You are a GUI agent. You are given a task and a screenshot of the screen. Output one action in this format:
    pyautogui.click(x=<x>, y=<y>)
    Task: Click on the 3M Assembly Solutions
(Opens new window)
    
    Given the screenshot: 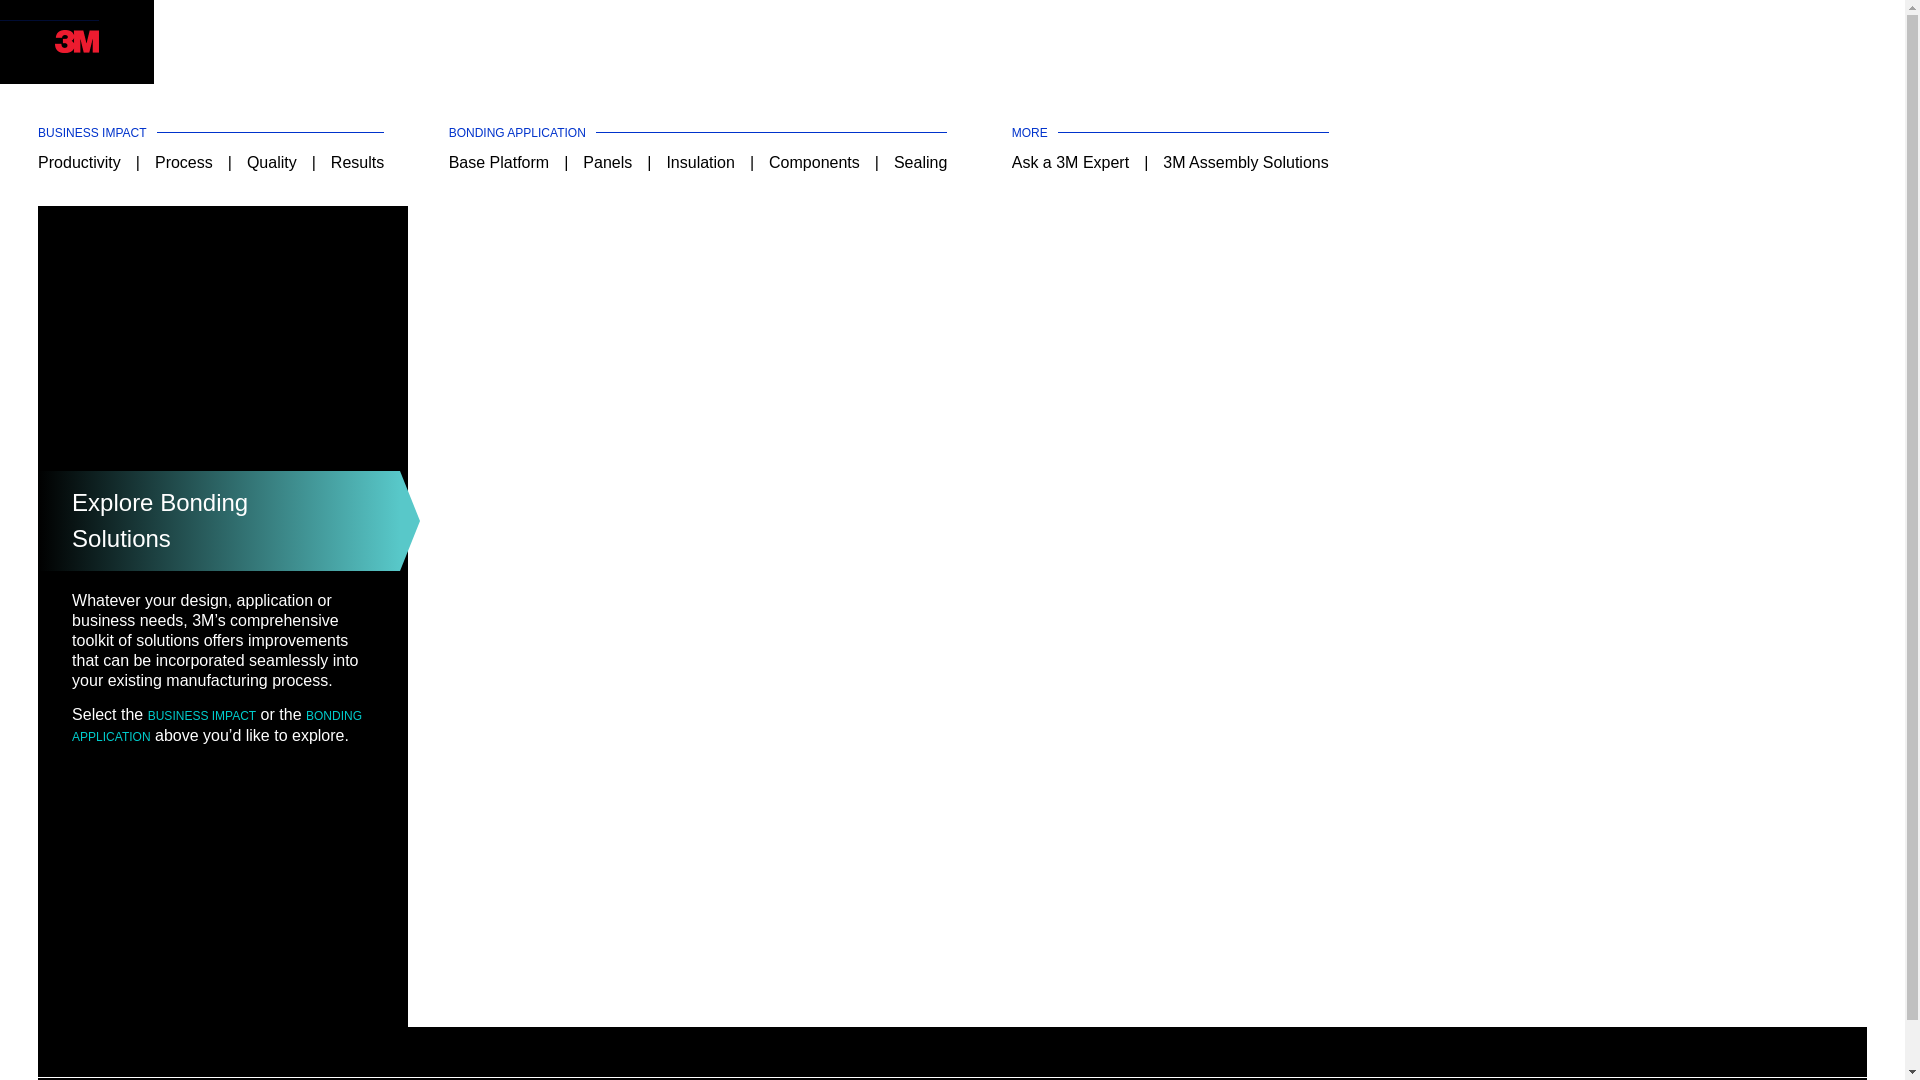 What is the action you would take?
    pyautogui.click(x=1246, y=162)
    